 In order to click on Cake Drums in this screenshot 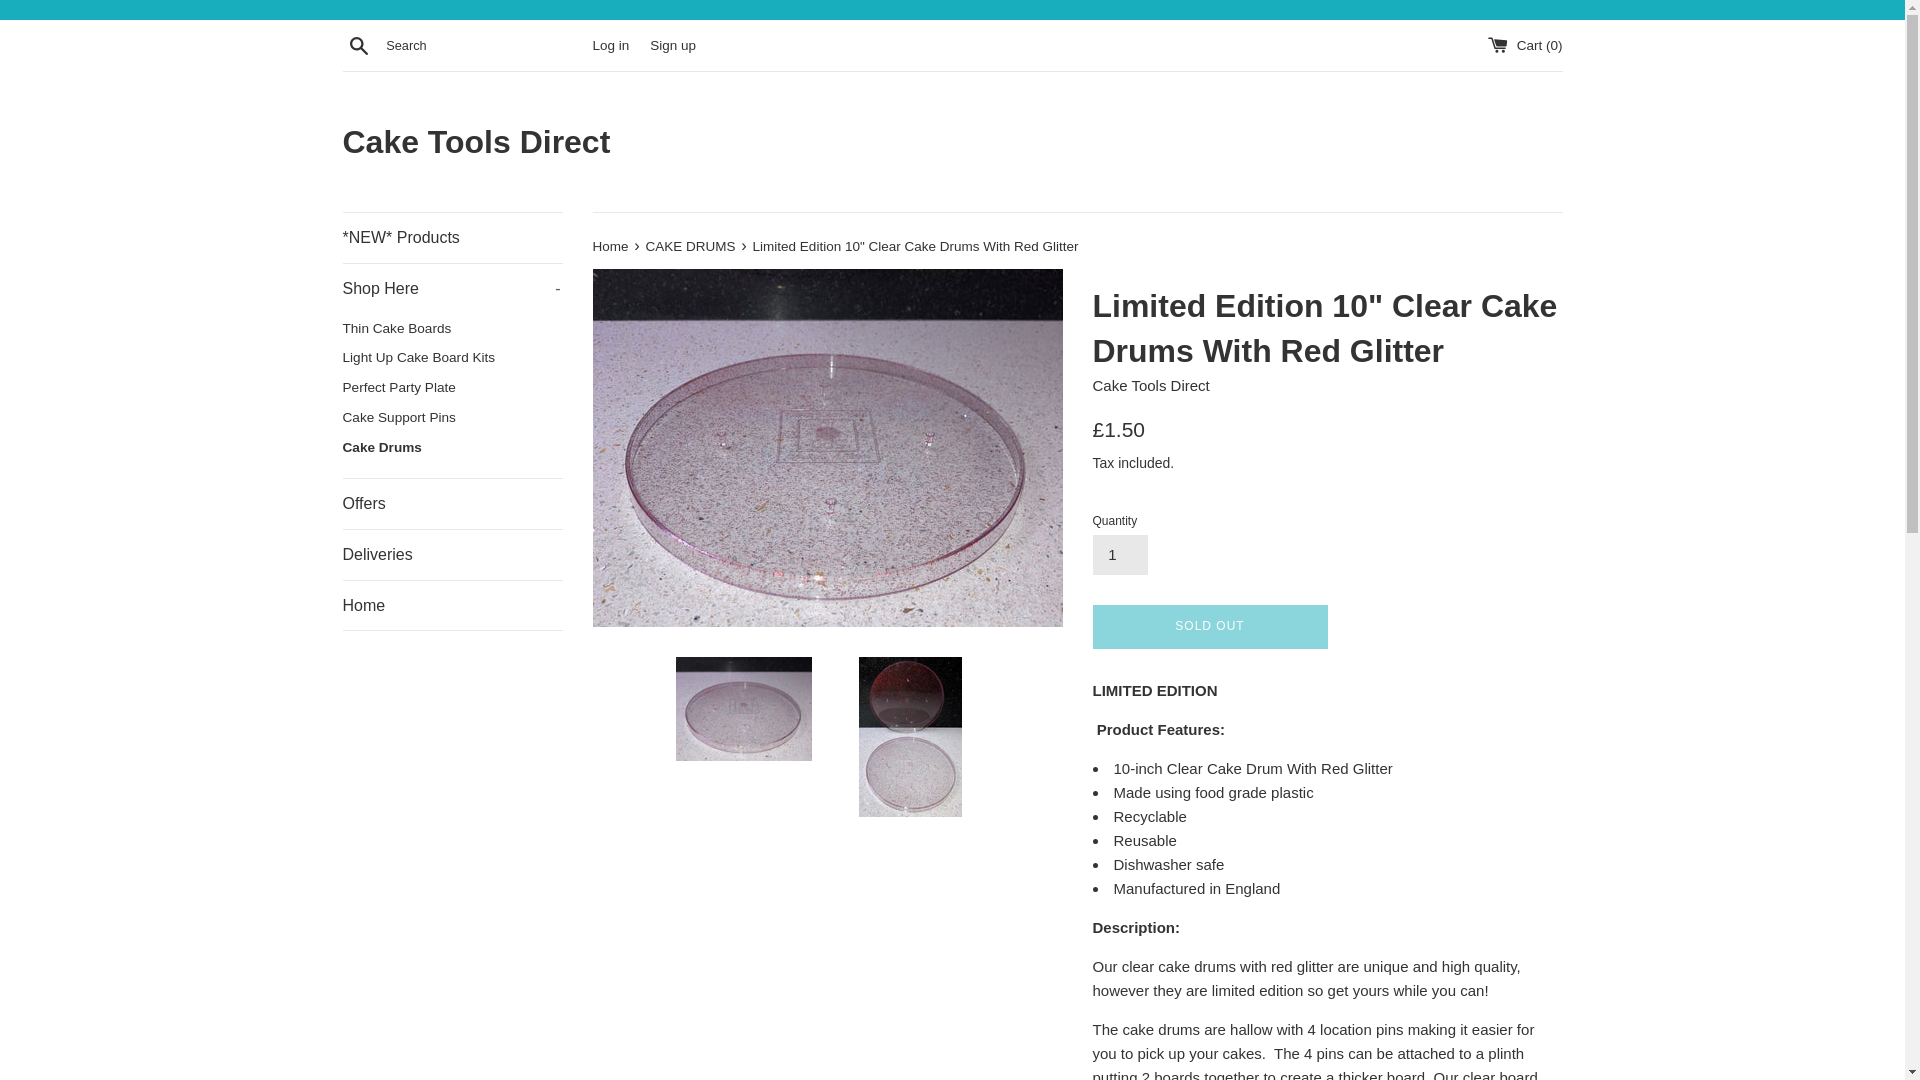, I will do `click(452, 448)`.